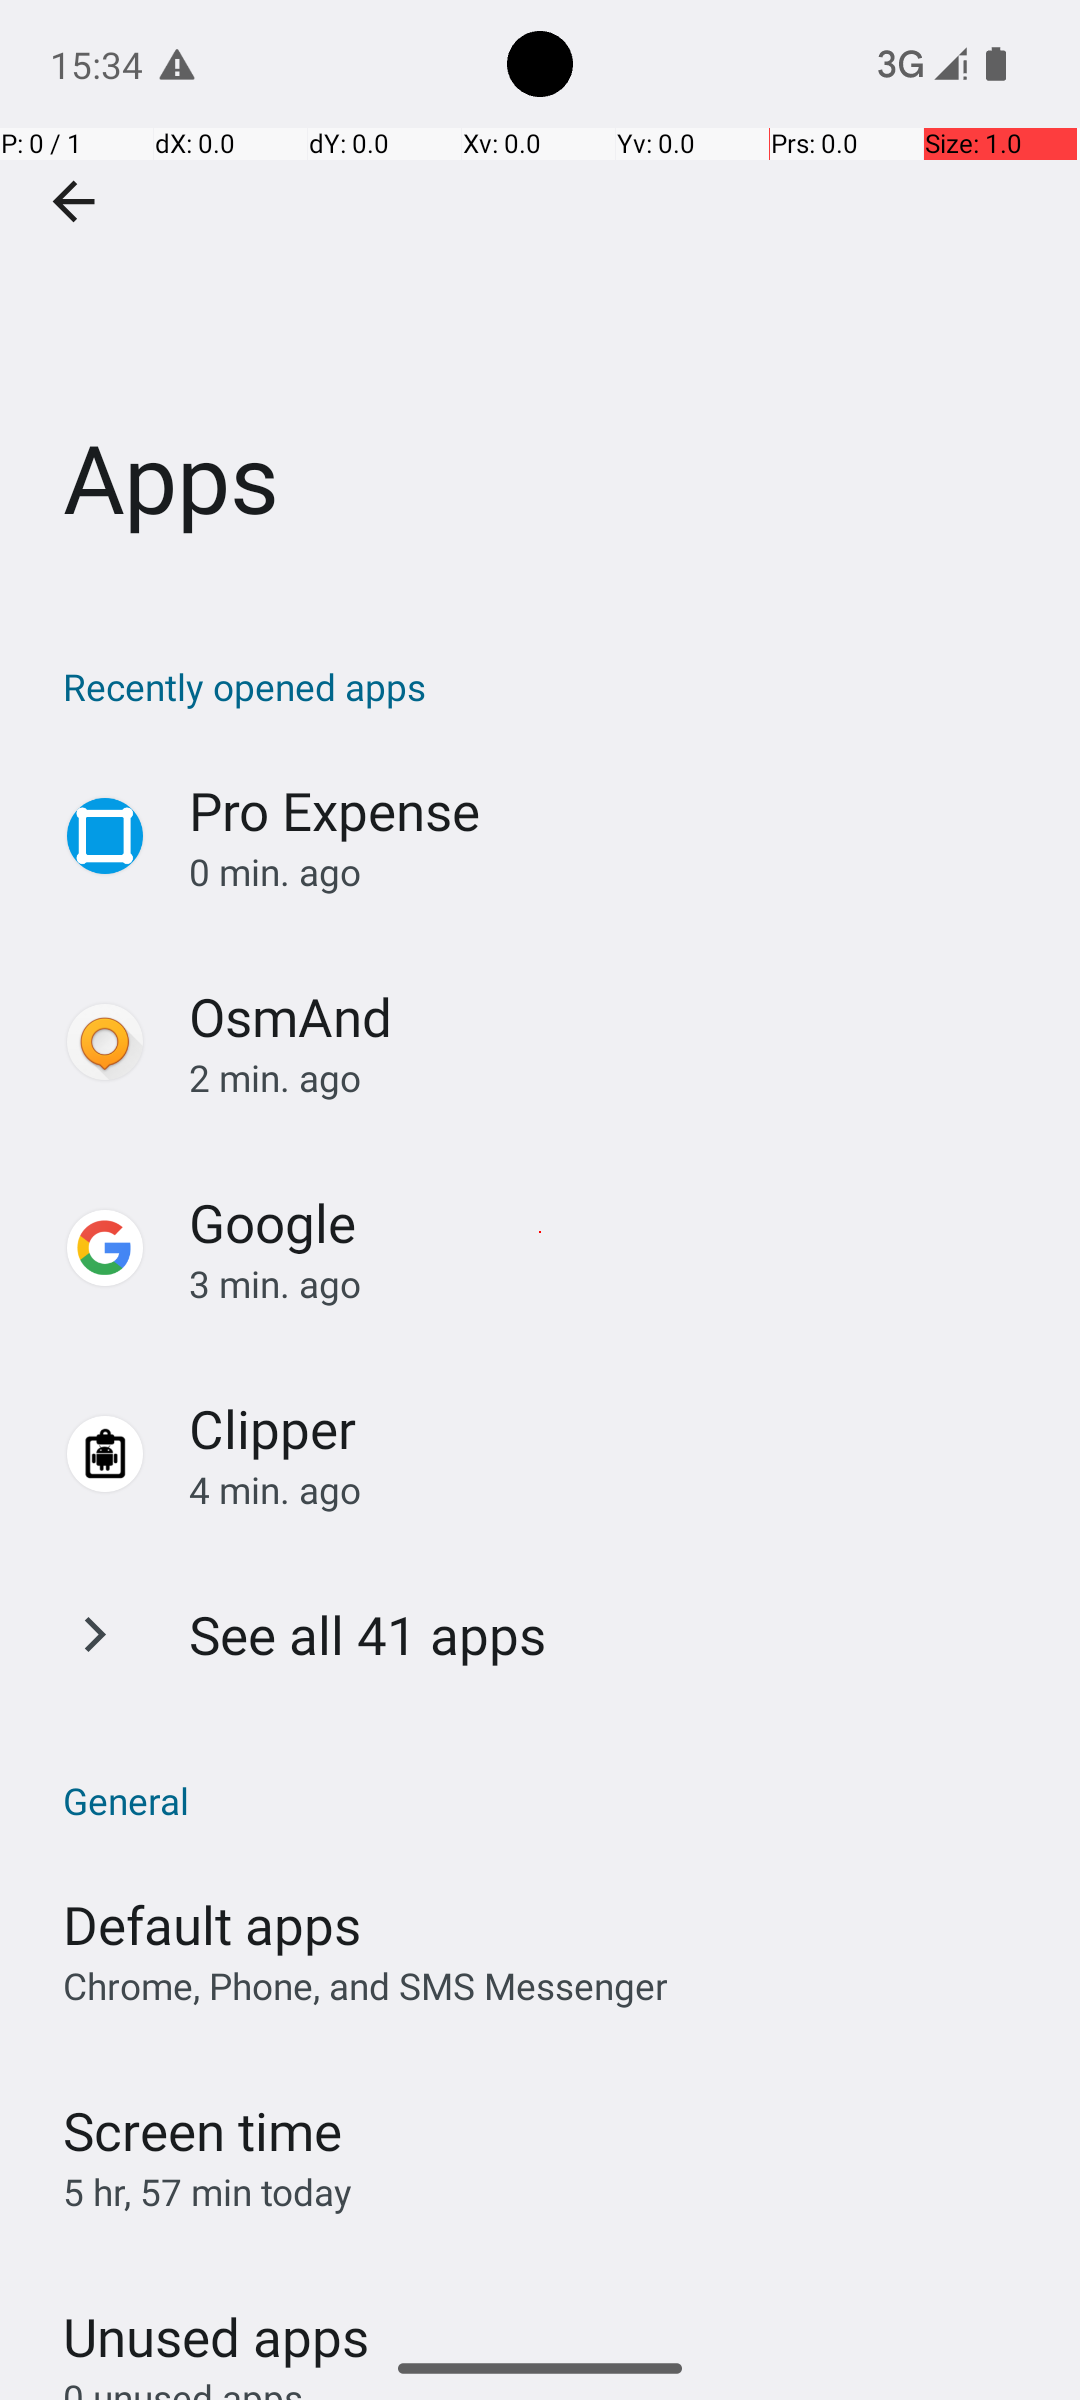 This screenshot has width=1080, height=2400. Describe the element at coordinates (366, 1986) in the screenshot. I see `Chrome, Phone, and SMS Messenger` at that location.